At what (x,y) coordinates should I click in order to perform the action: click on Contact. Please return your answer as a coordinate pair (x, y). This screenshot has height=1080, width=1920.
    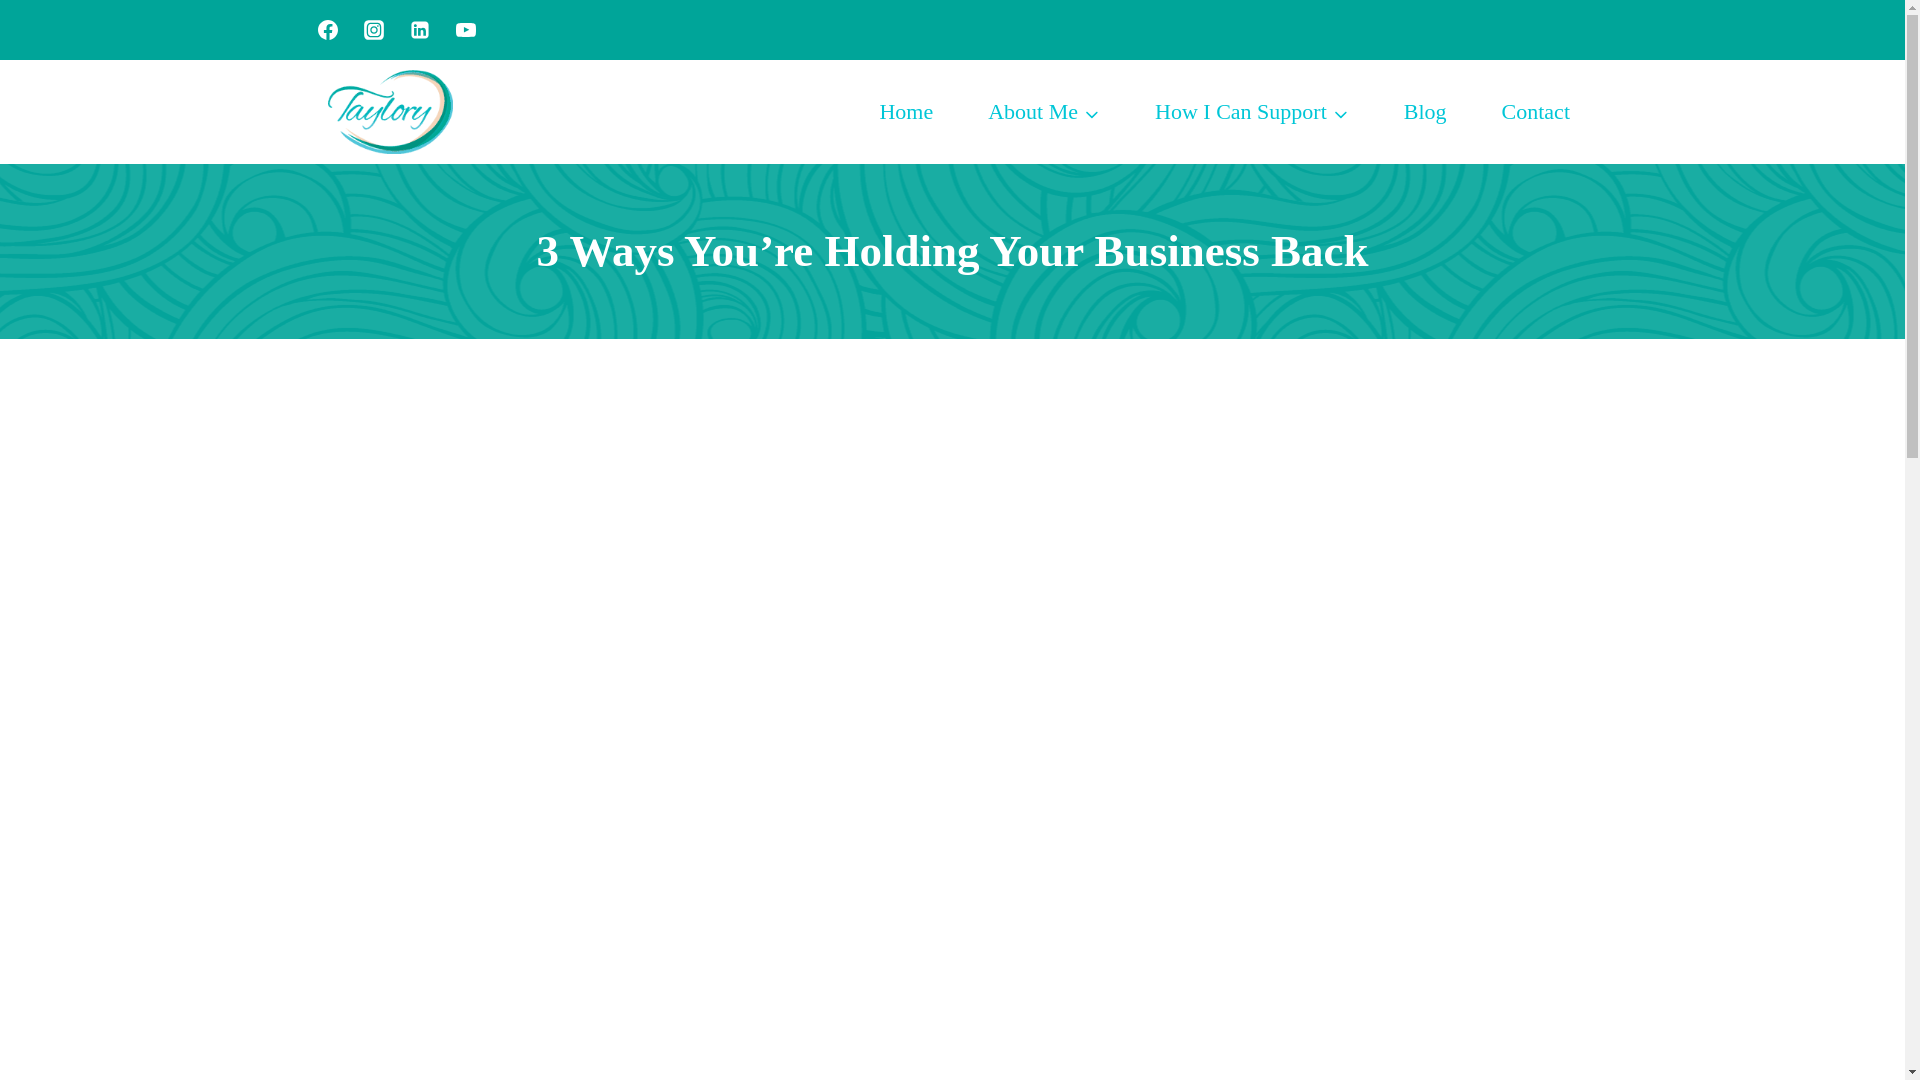
    Looking at the image, I should click on (1536, 112).